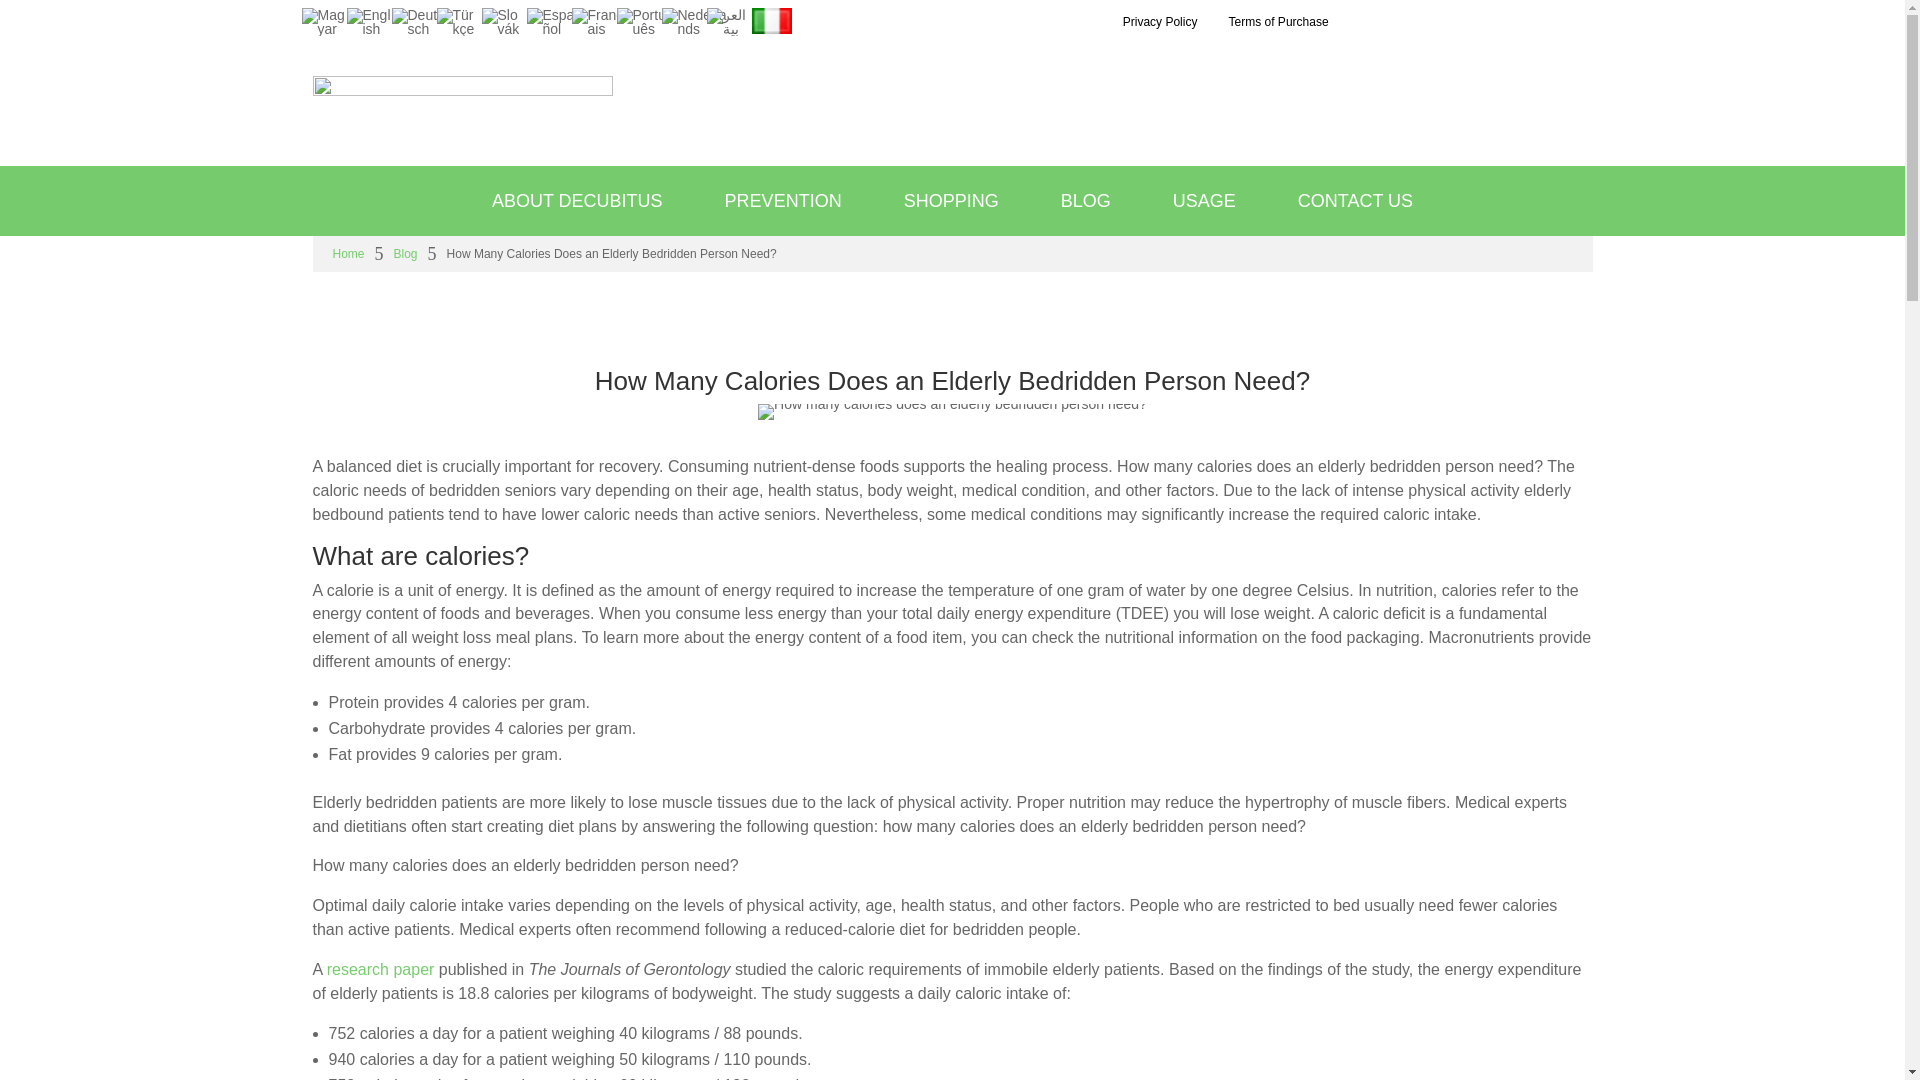  I want to click on SHOPPING, so click(951, 201).